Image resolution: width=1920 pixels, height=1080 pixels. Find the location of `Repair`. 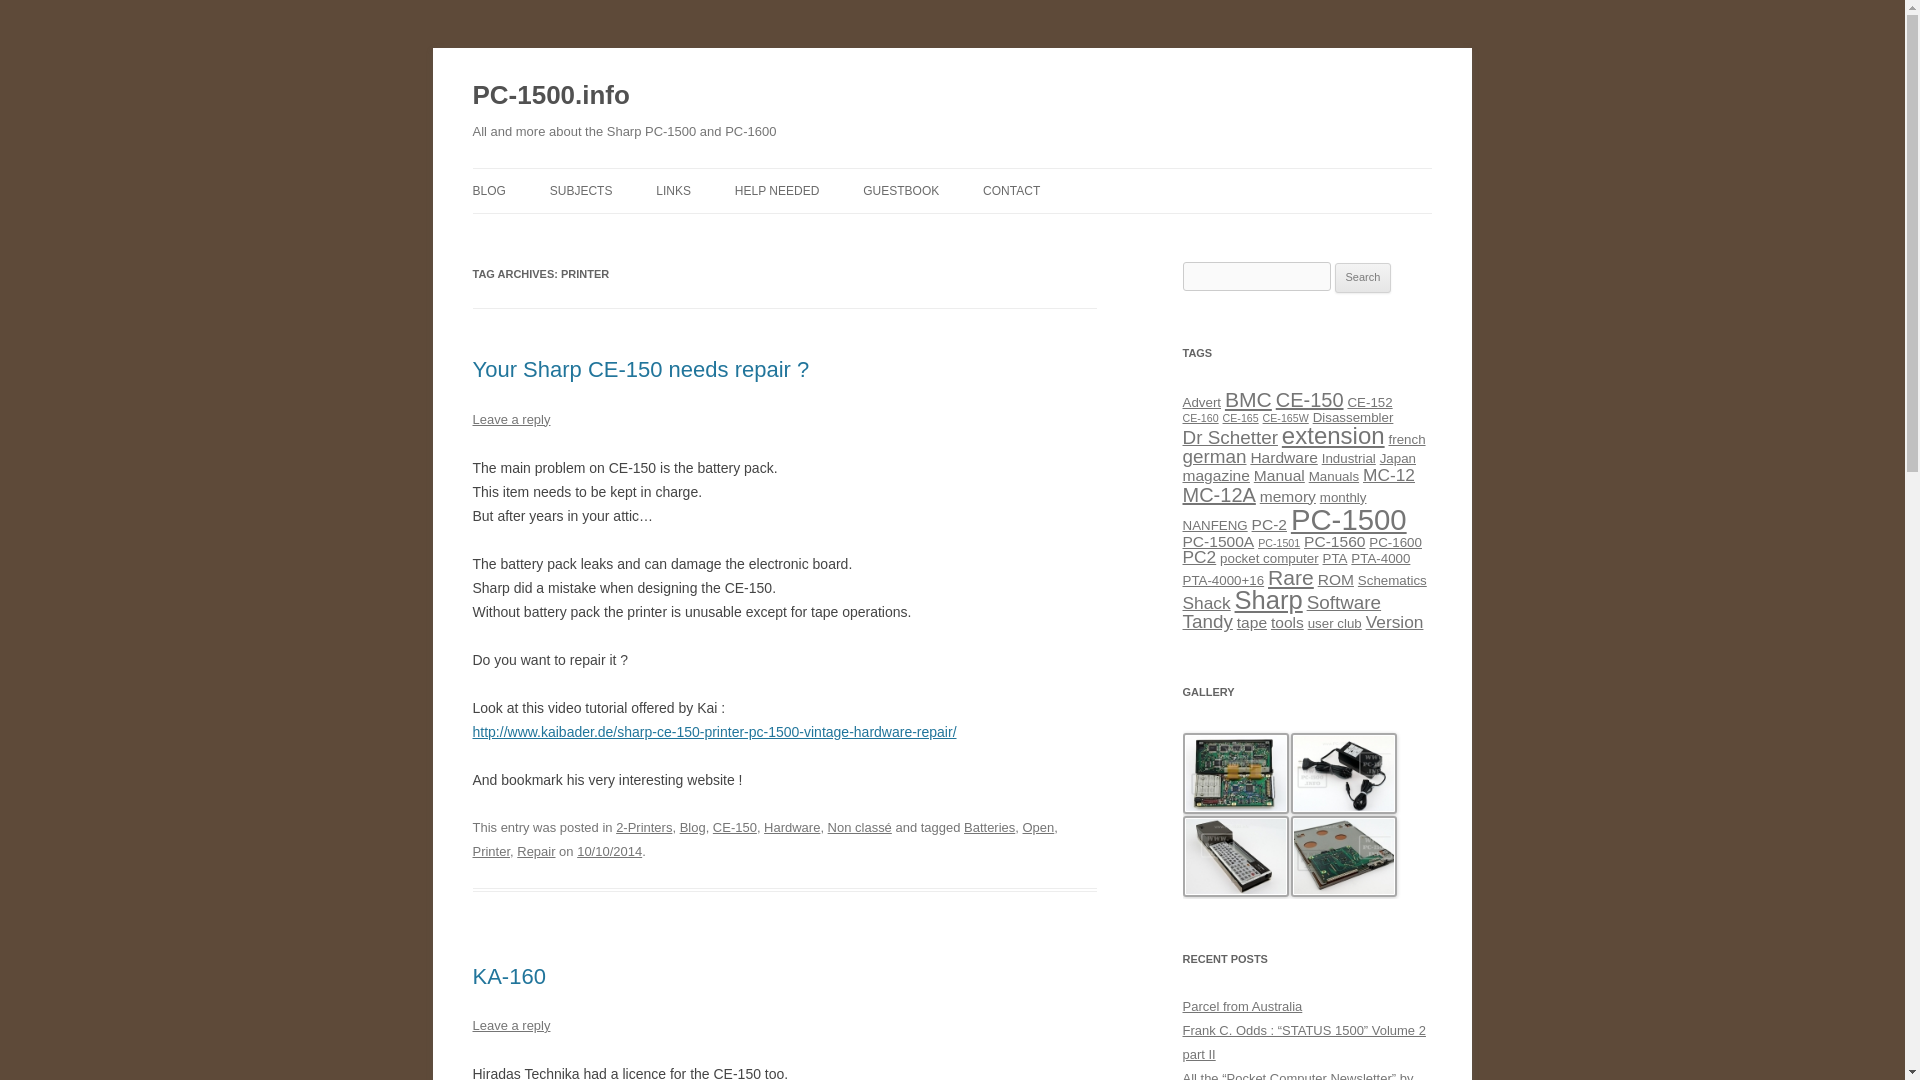

Repair is located at coordinates (535, 850).